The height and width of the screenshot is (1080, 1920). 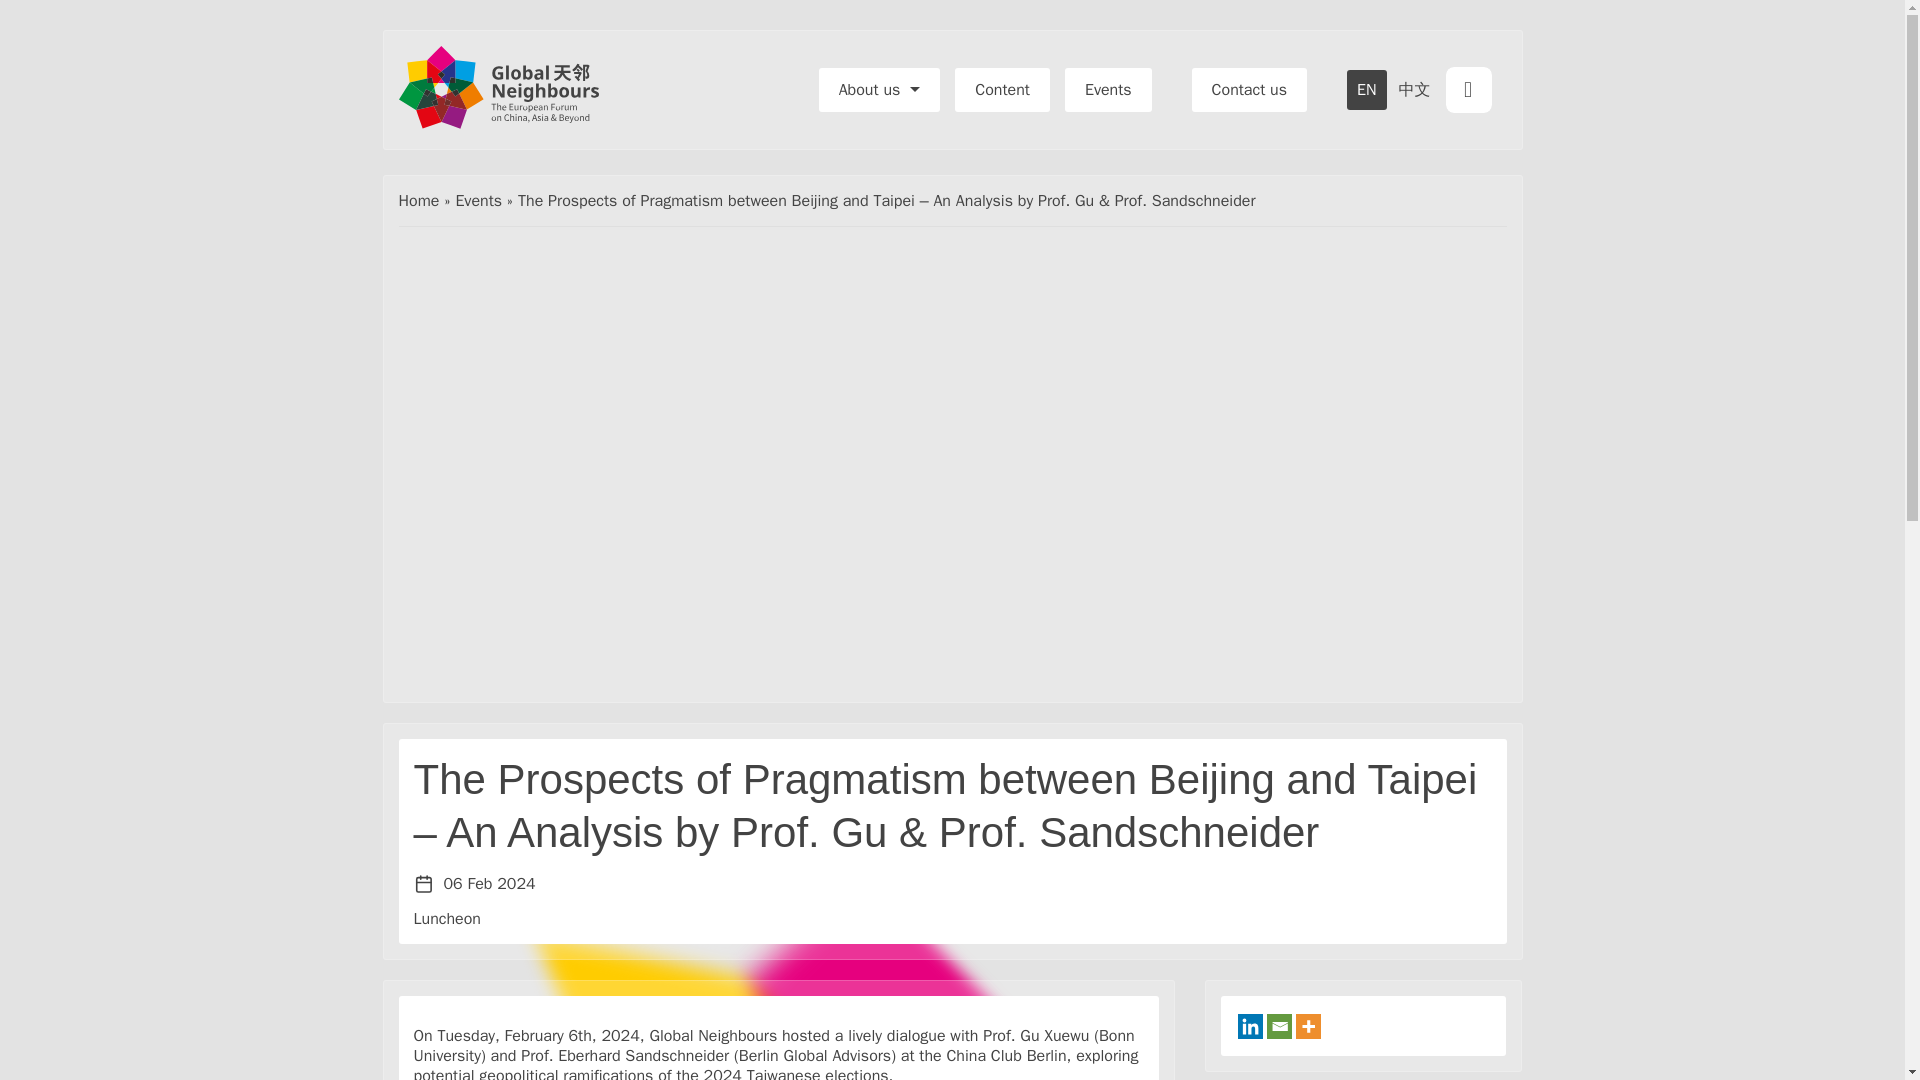 I want to click on Events, so click(x=478, y=200).